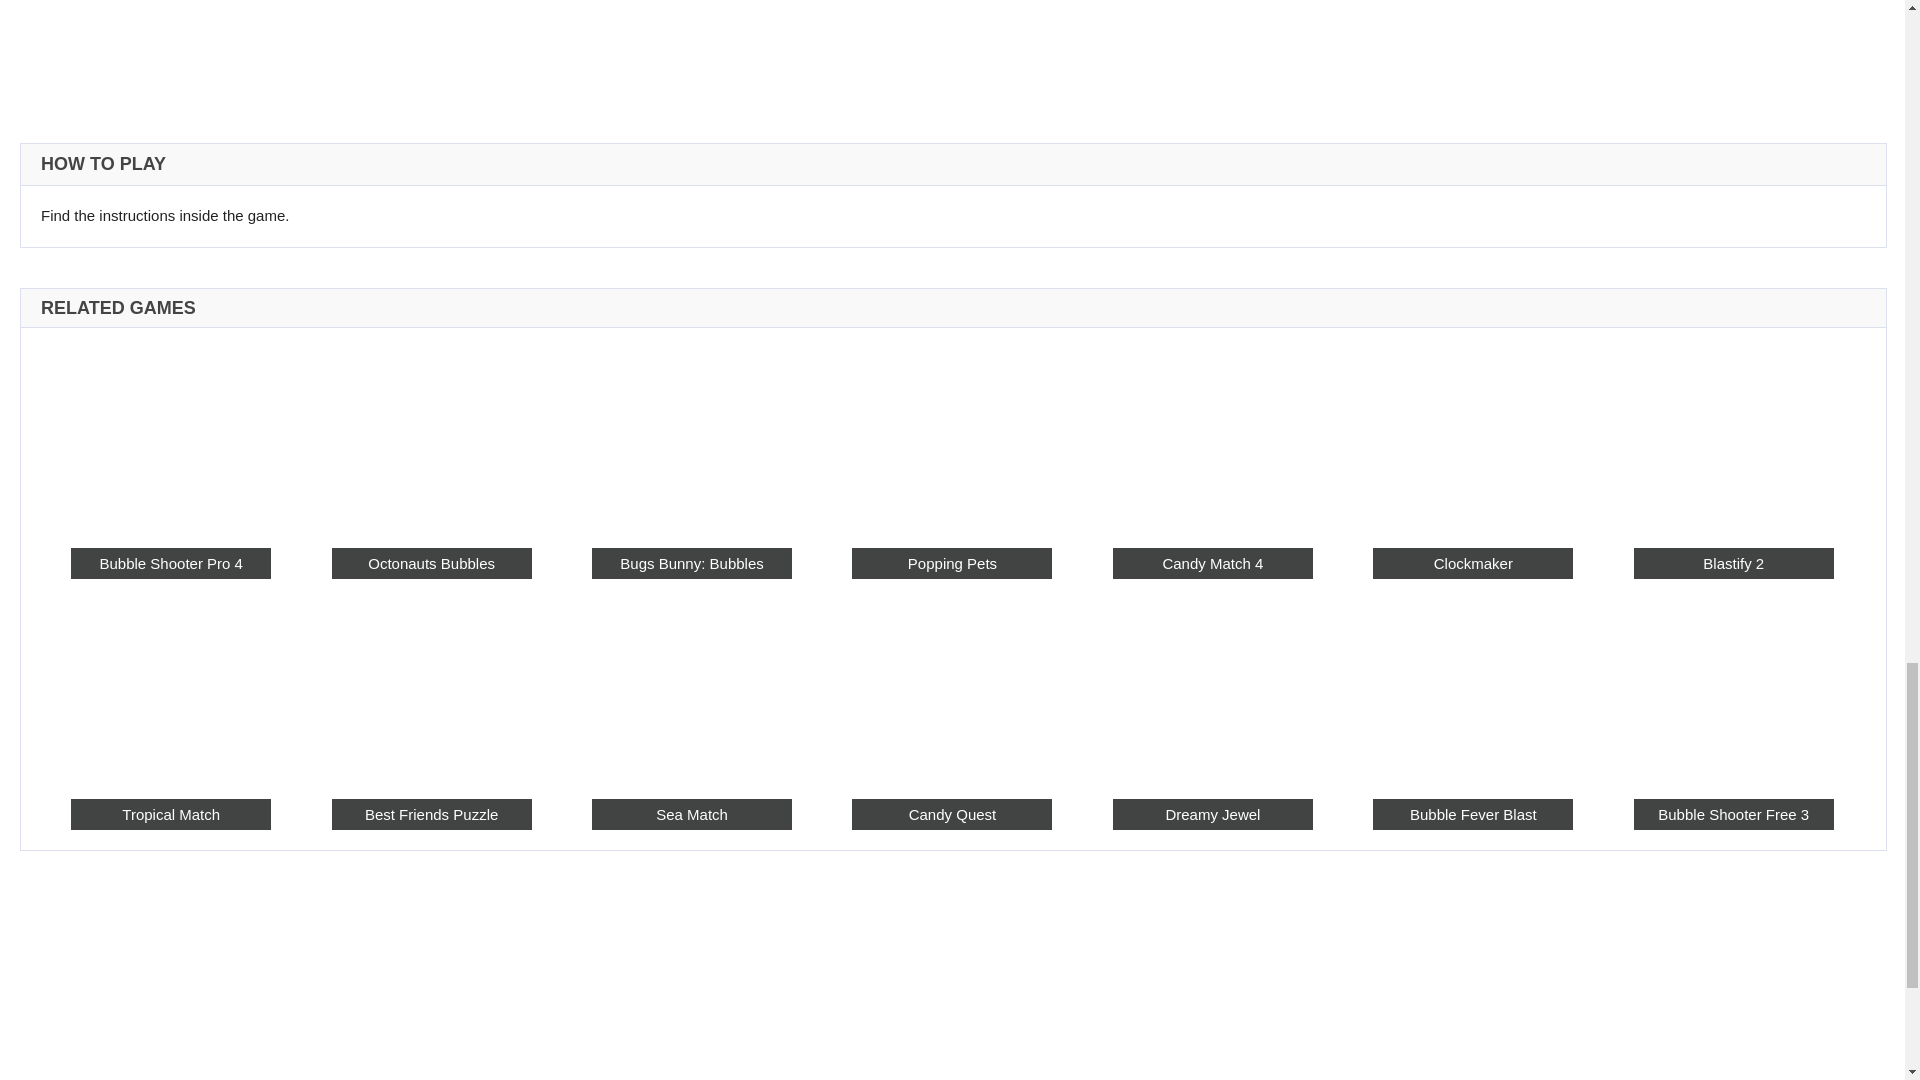  What do you see at coordinates (432, 562) in the screenshot?
I see `Octonauts Bubbles` at bounding box center [432, 562].